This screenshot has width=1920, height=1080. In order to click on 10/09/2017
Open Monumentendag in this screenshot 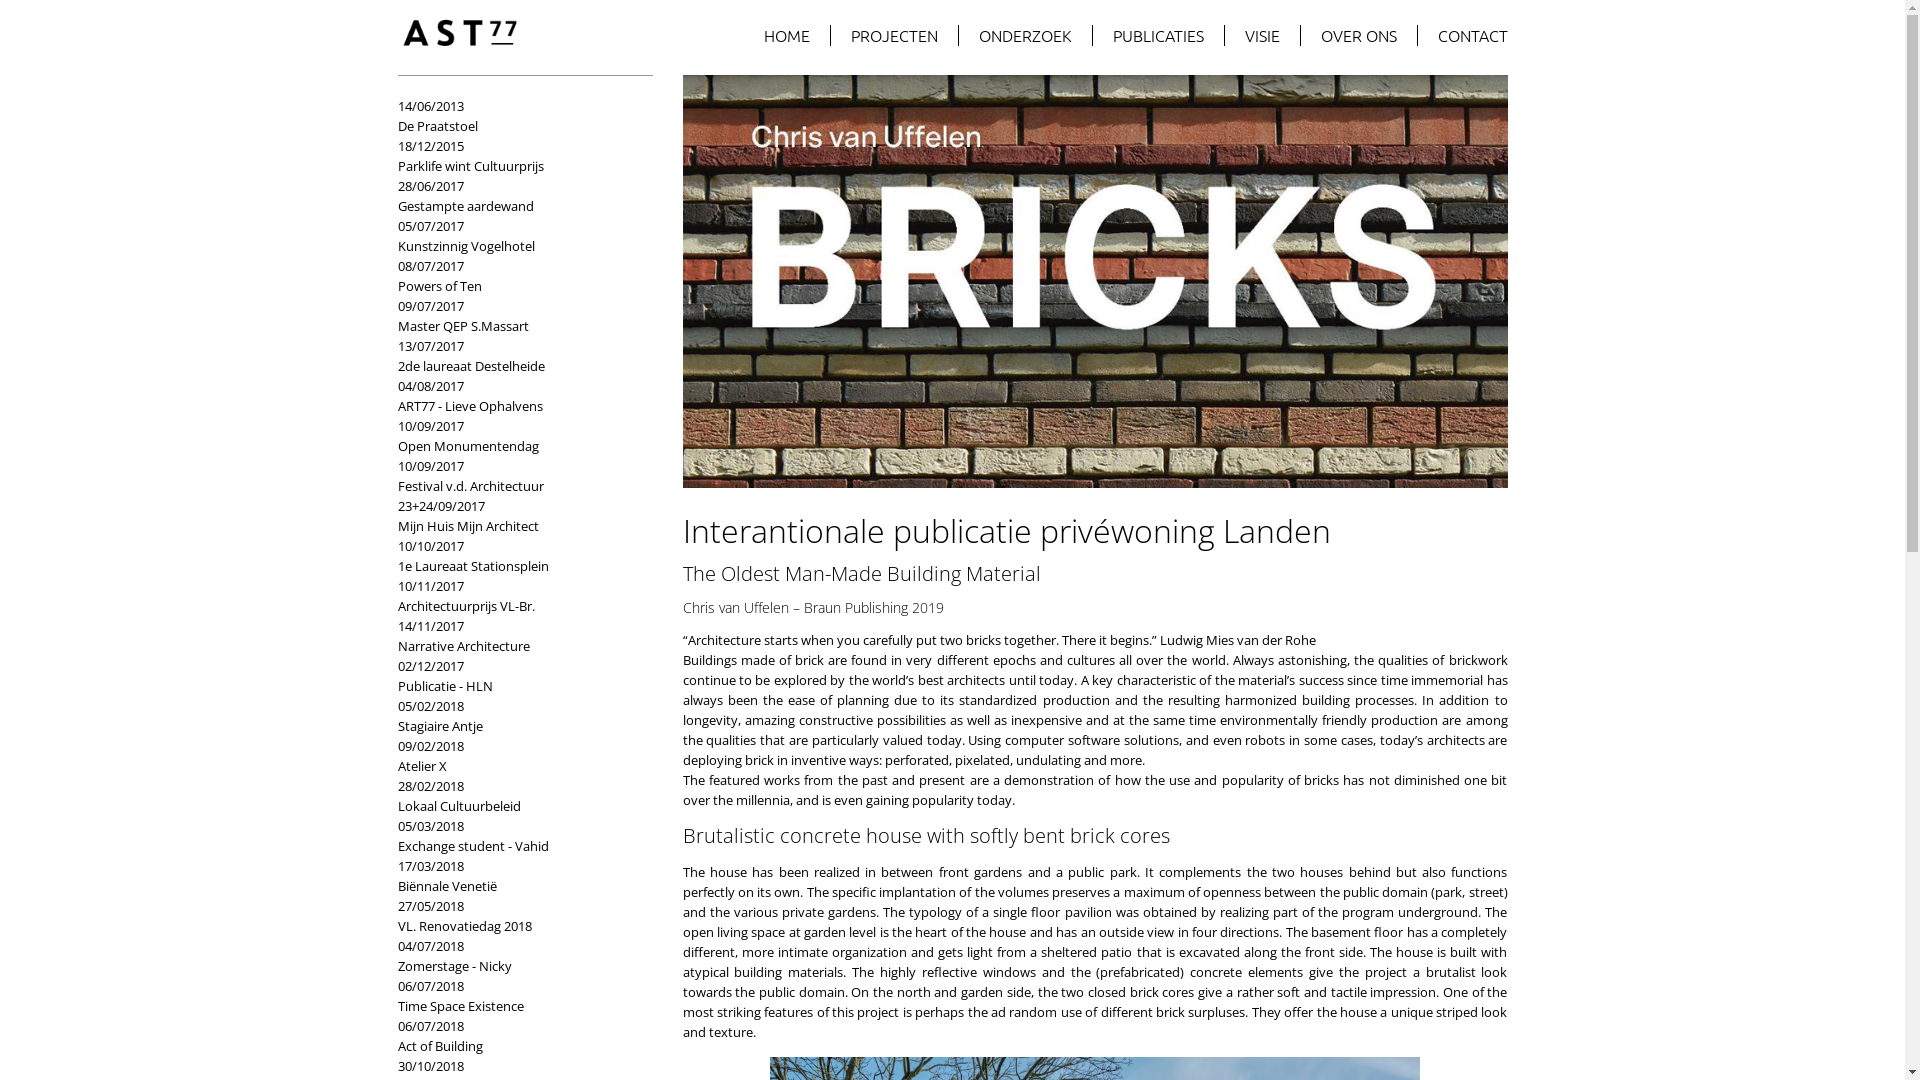, I will do `click(516, 436)`.